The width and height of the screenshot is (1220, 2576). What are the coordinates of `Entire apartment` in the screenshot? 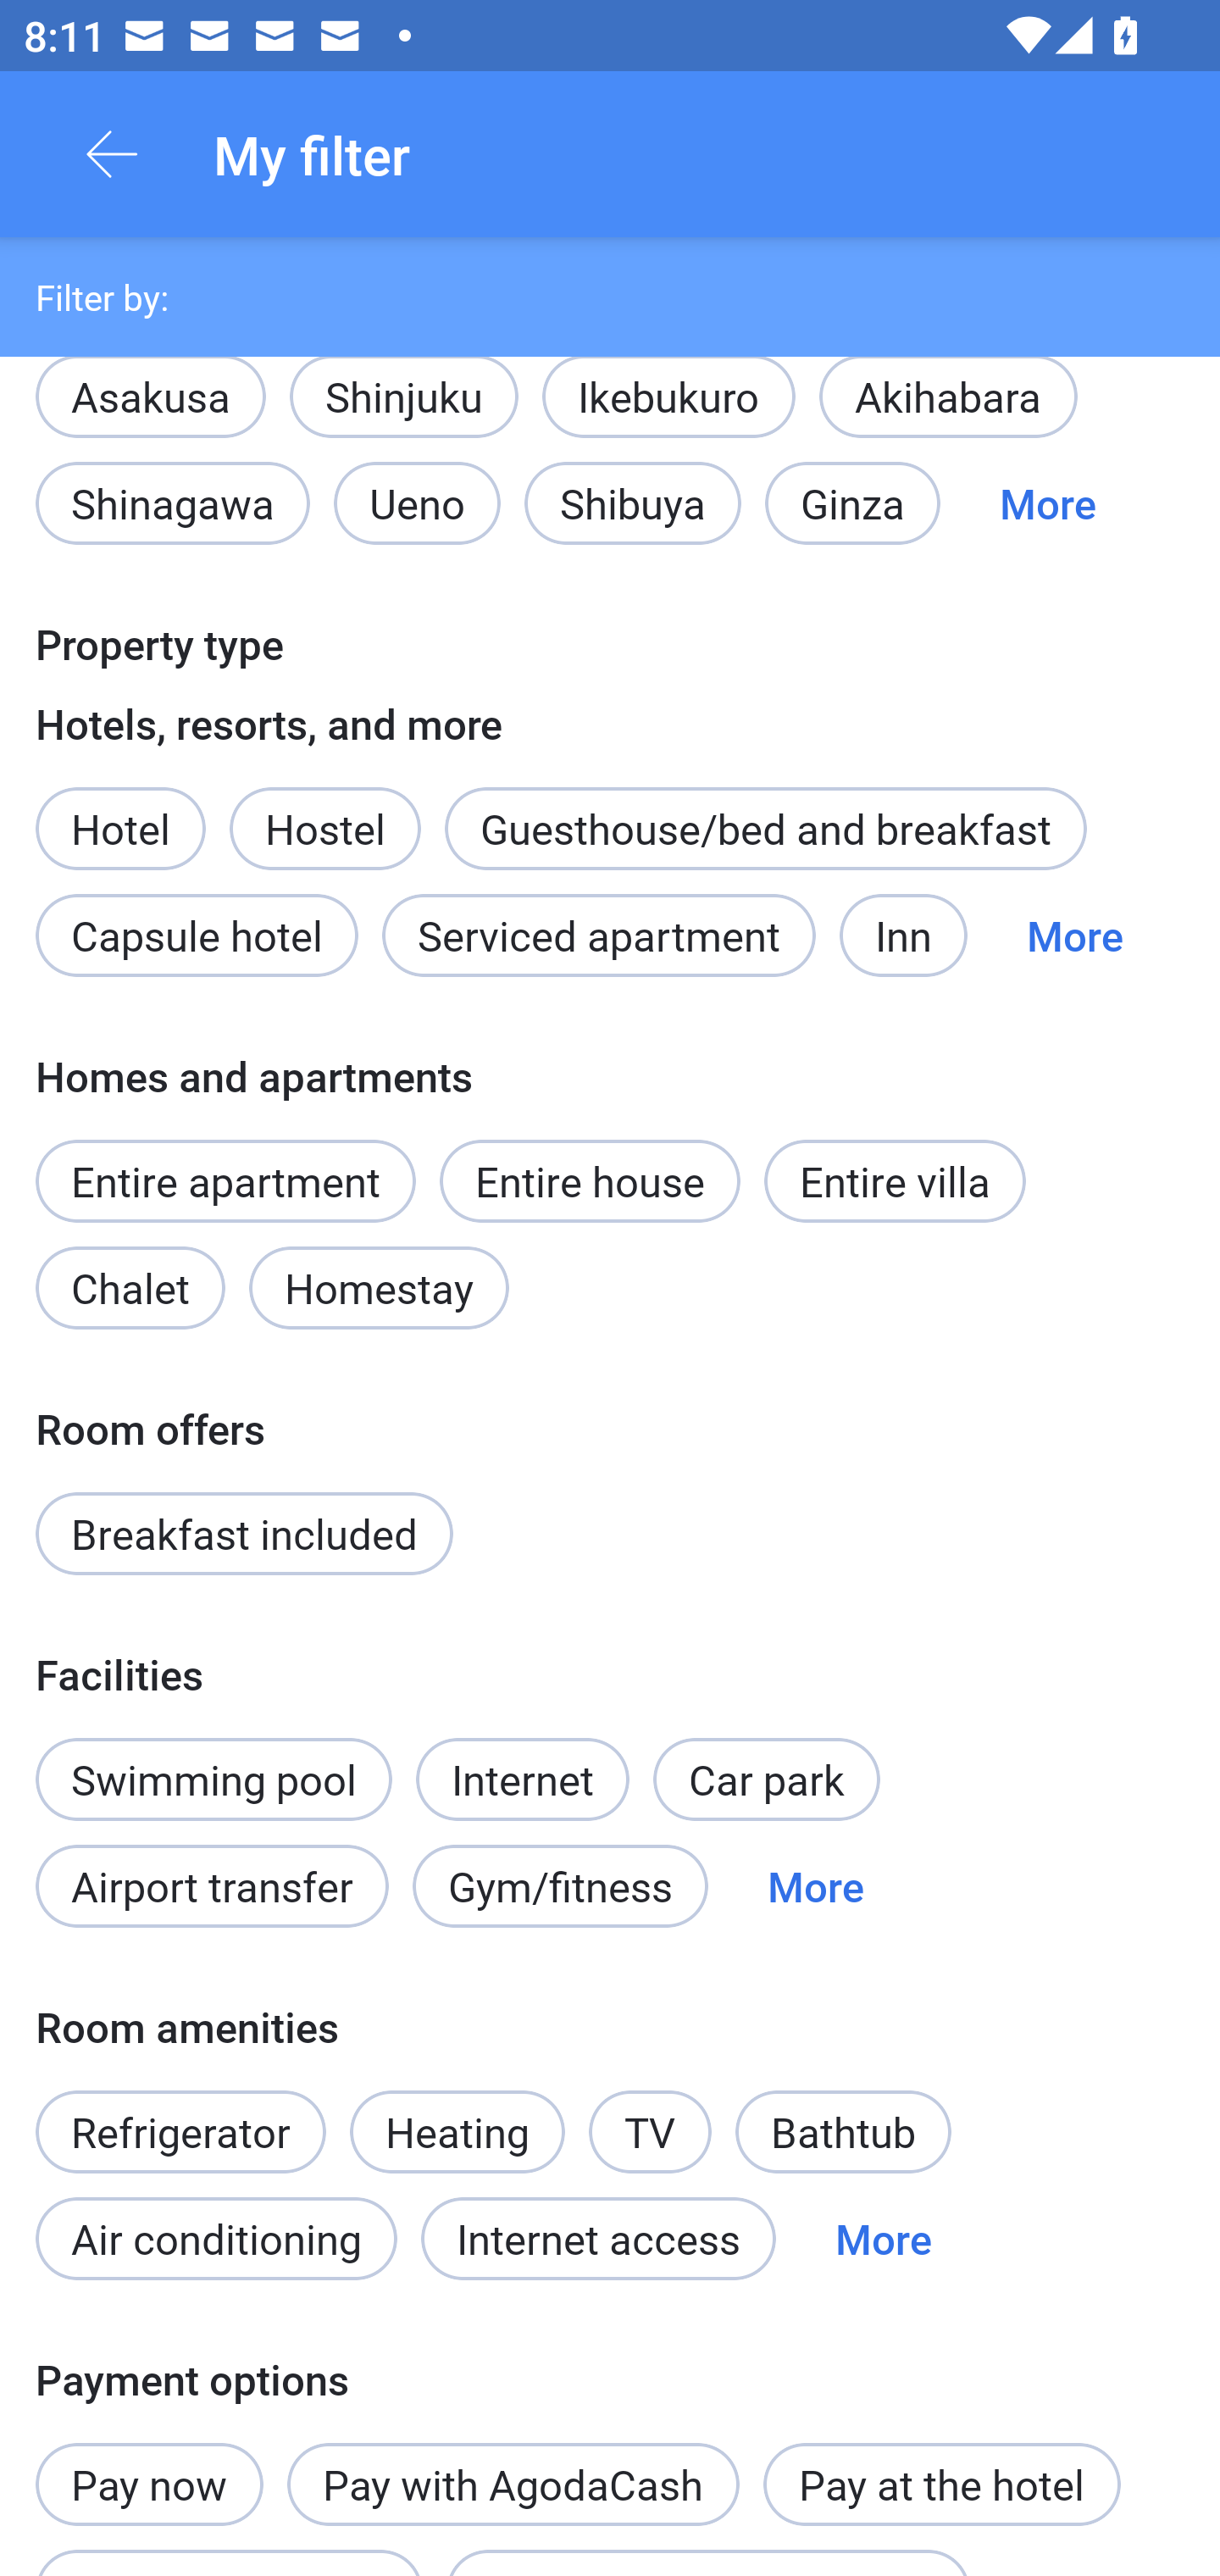 It's located at (225, 1181).